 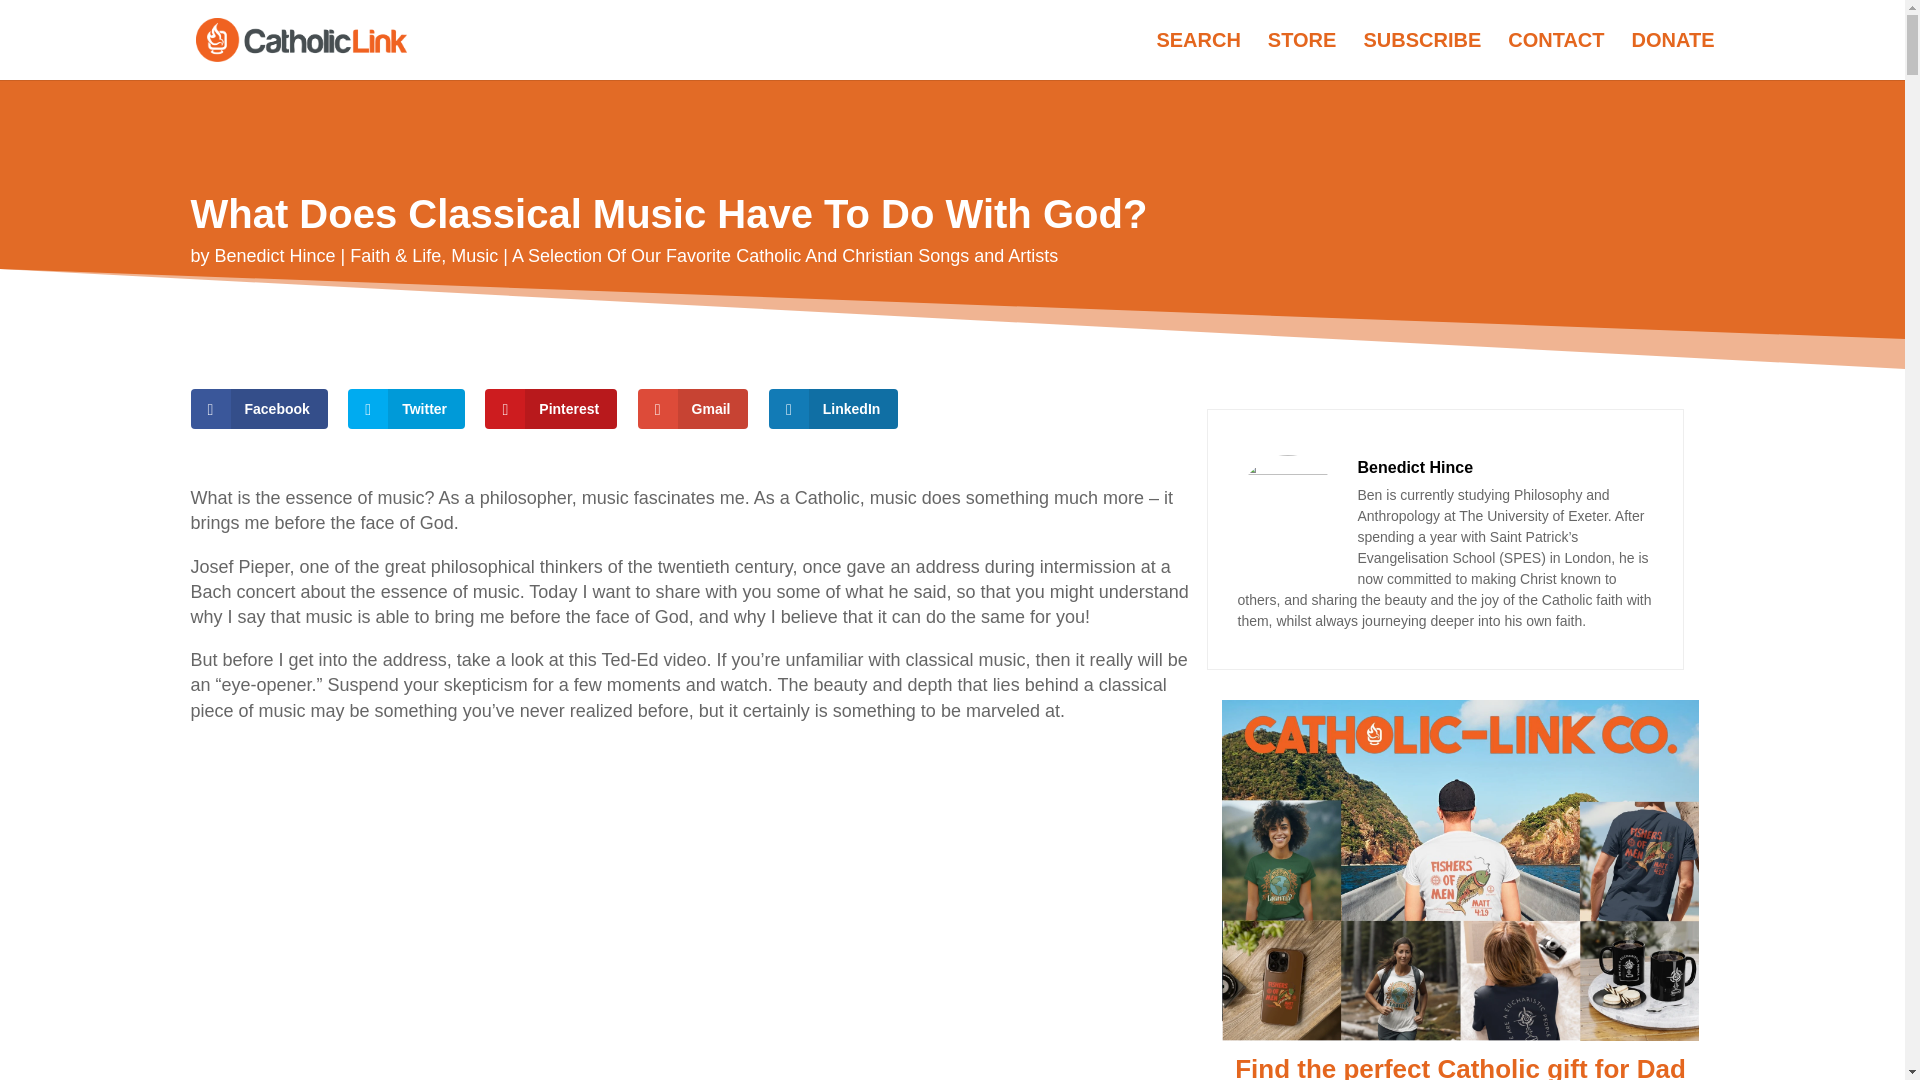 What do you see at coordinates (276, 256) in the screenshot?
I see `Benedict Hince` at bounding box center [276, 256].